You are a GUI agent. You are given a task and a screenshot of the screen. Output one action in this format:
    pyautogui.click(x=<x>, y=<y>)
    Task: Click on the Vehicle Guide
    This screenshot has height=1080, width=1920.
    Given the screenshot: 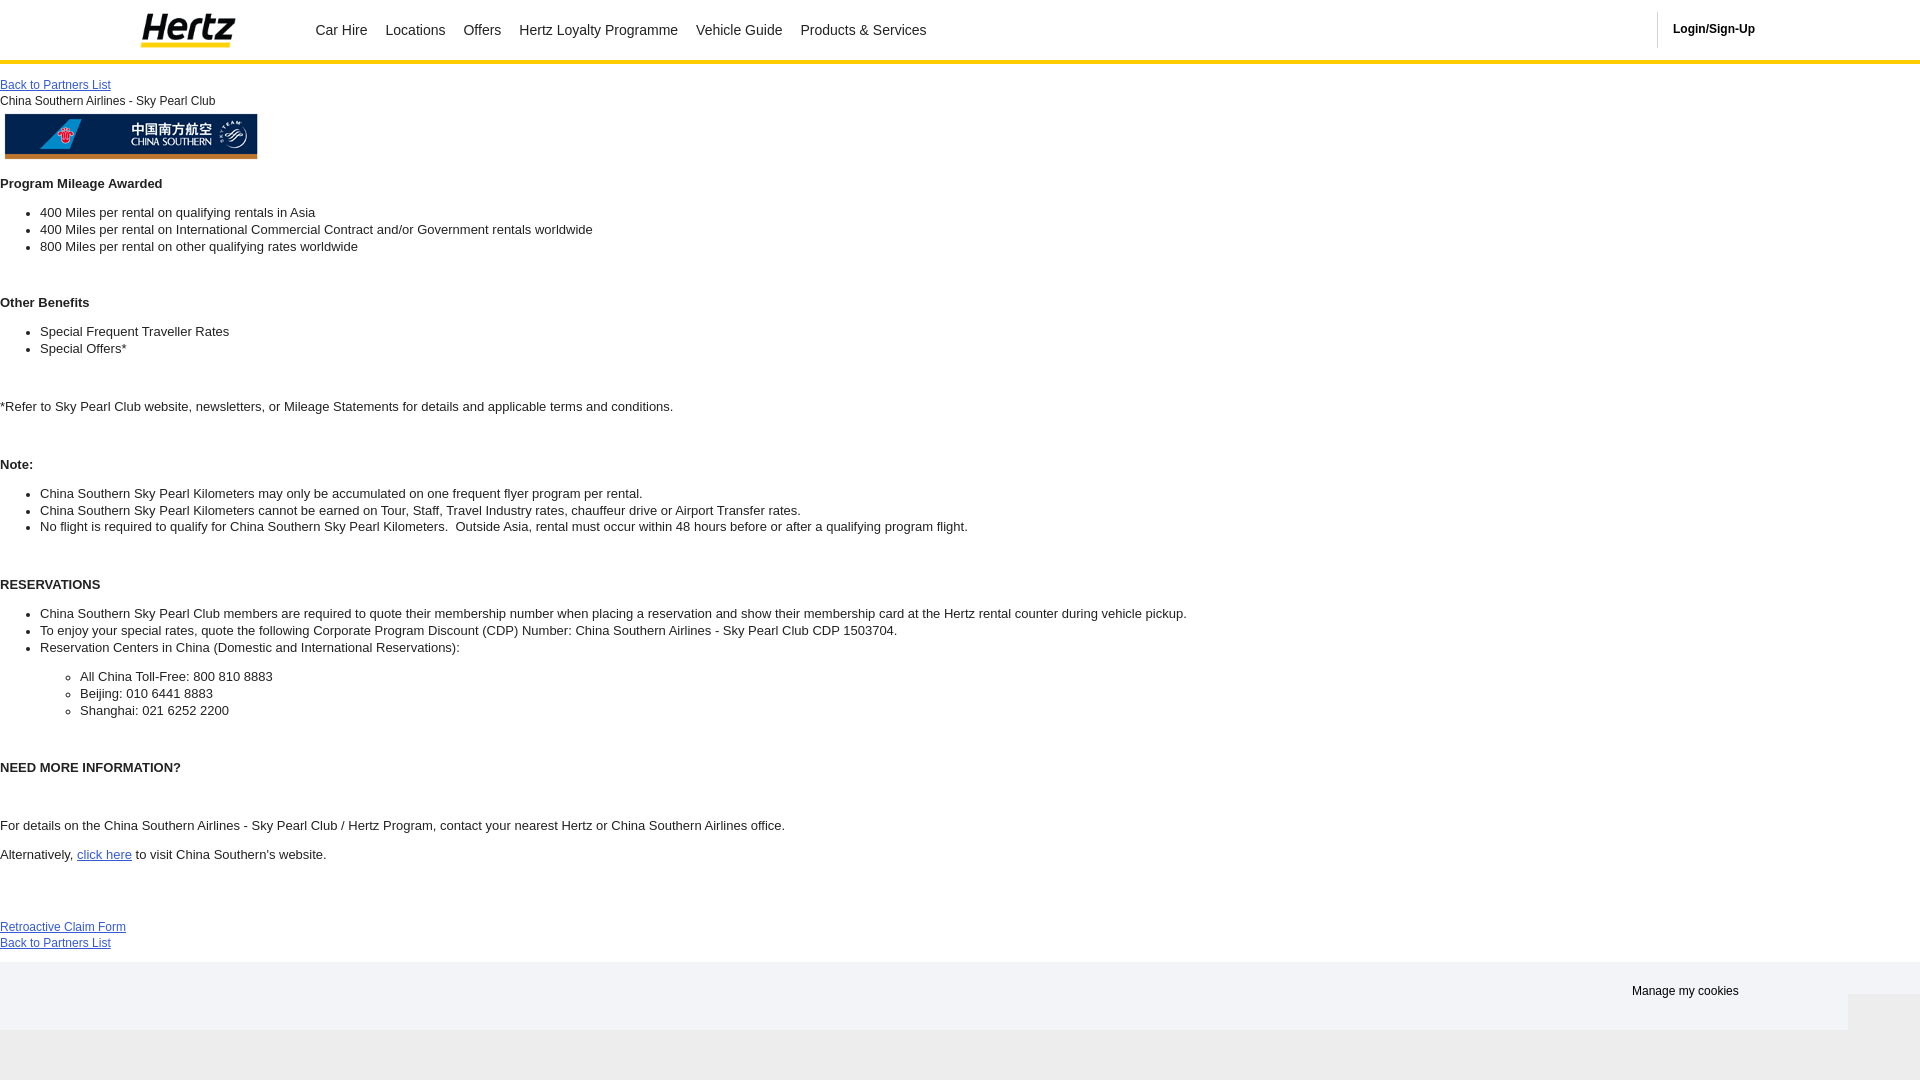 What is the action you would take?
    pyautogui.click(x=739, y=30)
    